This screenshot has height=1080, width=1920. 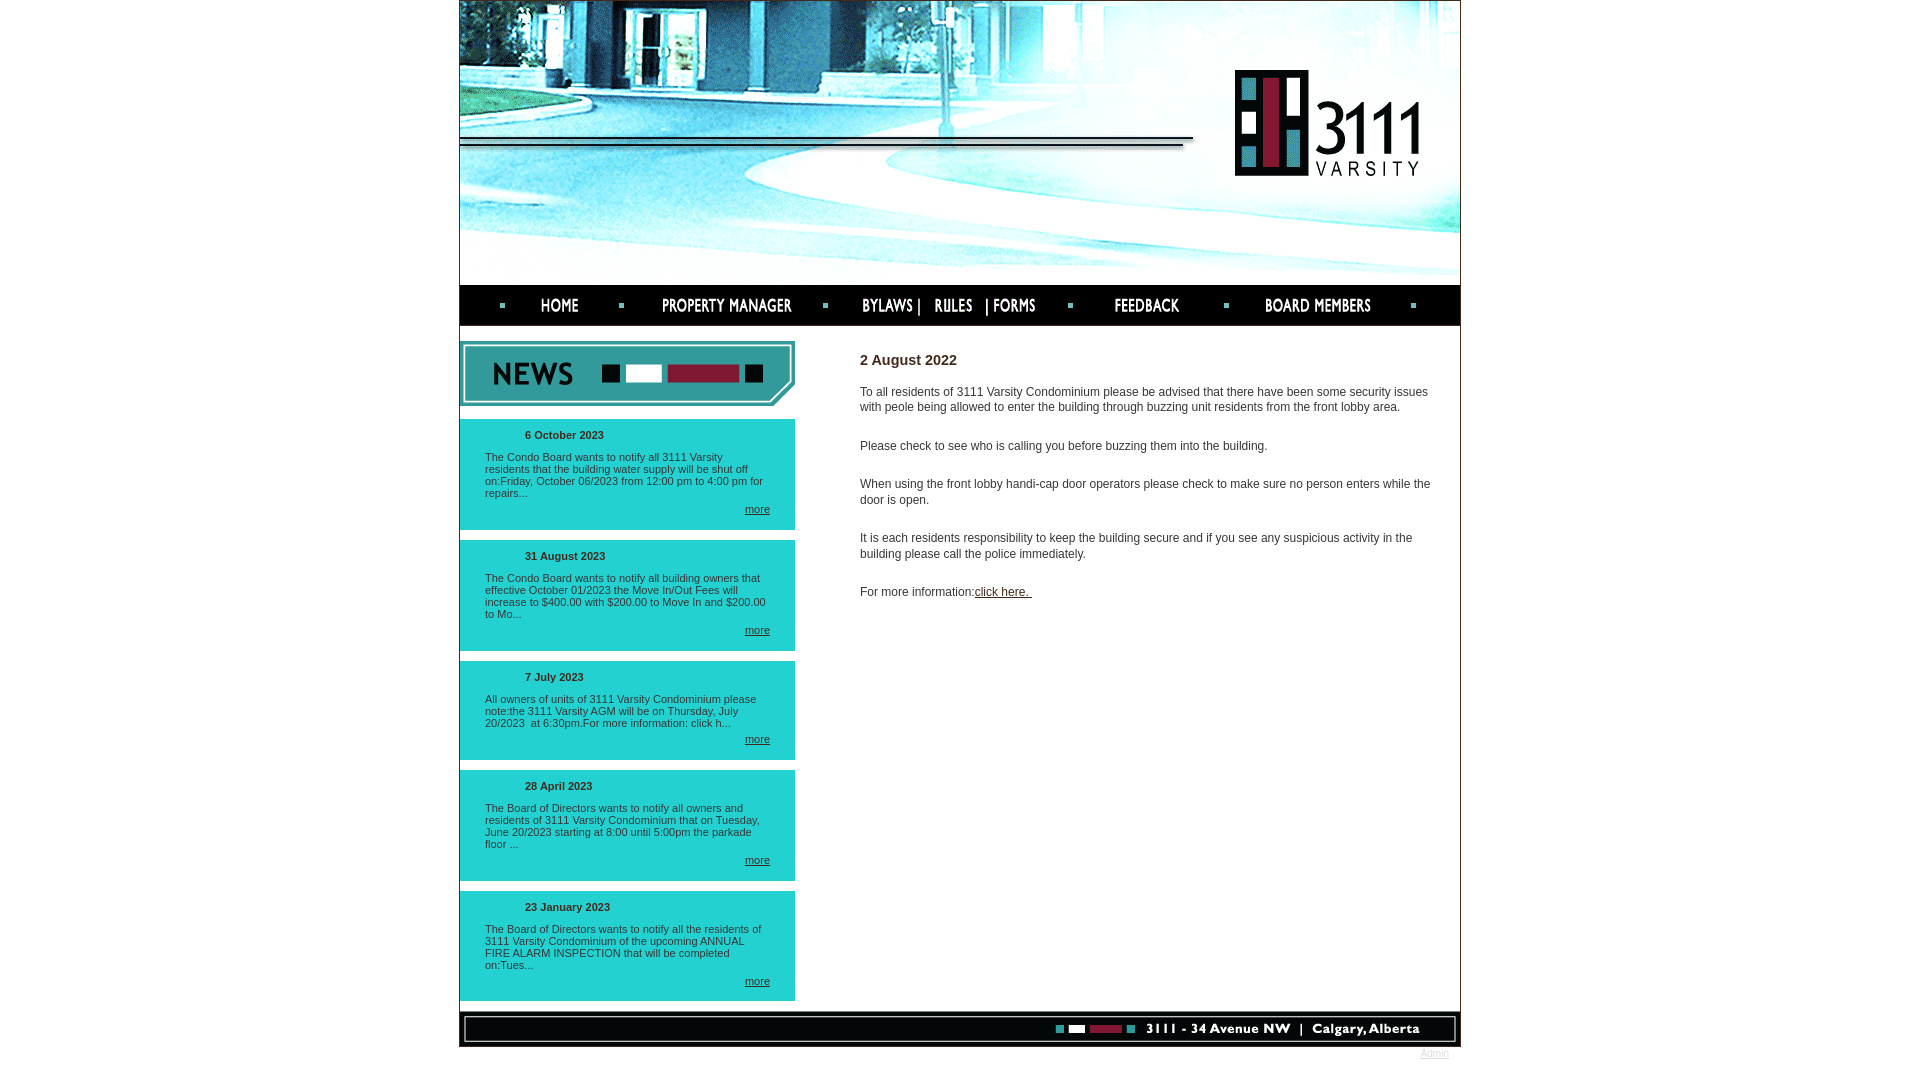 What do you see at coordinates (758, 509) in the screenshot?
I see `more` at bounding box center [758, 509].